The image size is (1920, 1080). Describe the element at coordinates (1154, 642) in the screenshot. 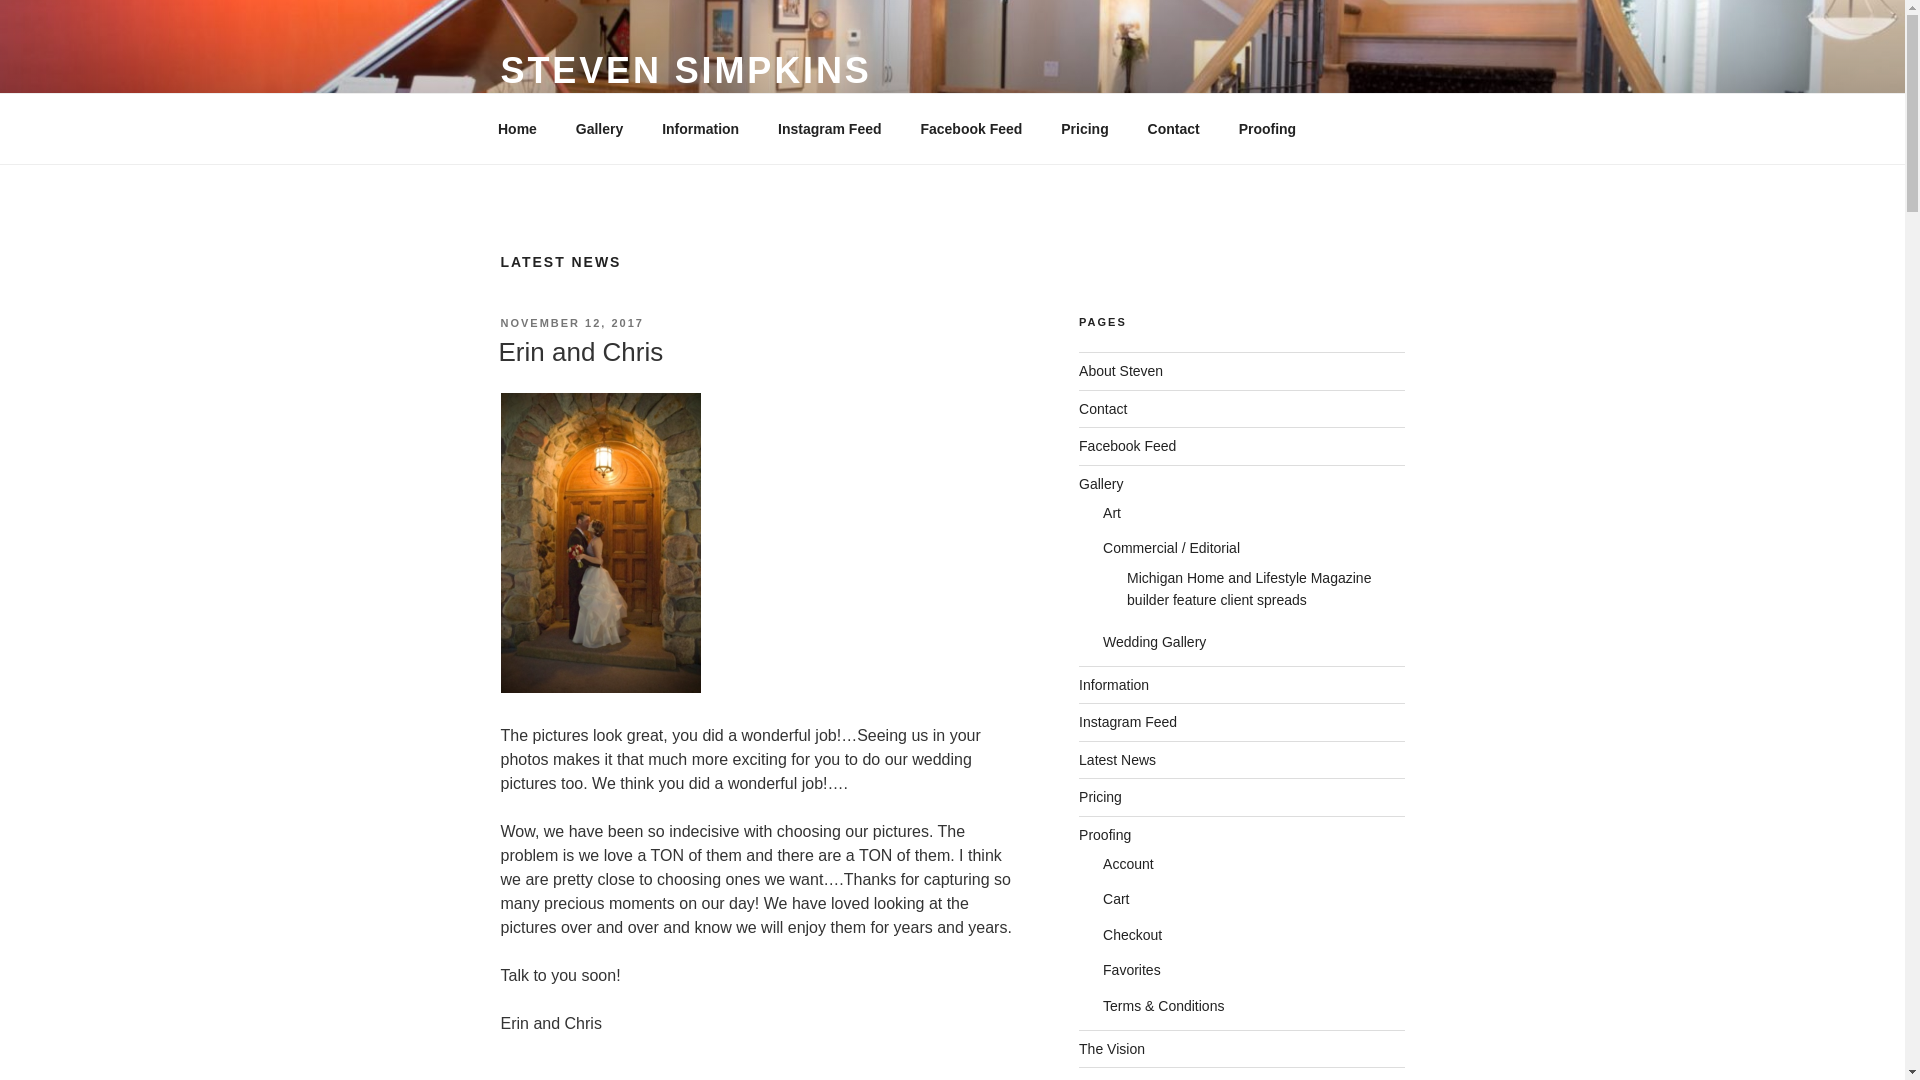

I see `Wedding Gallery` at that location.